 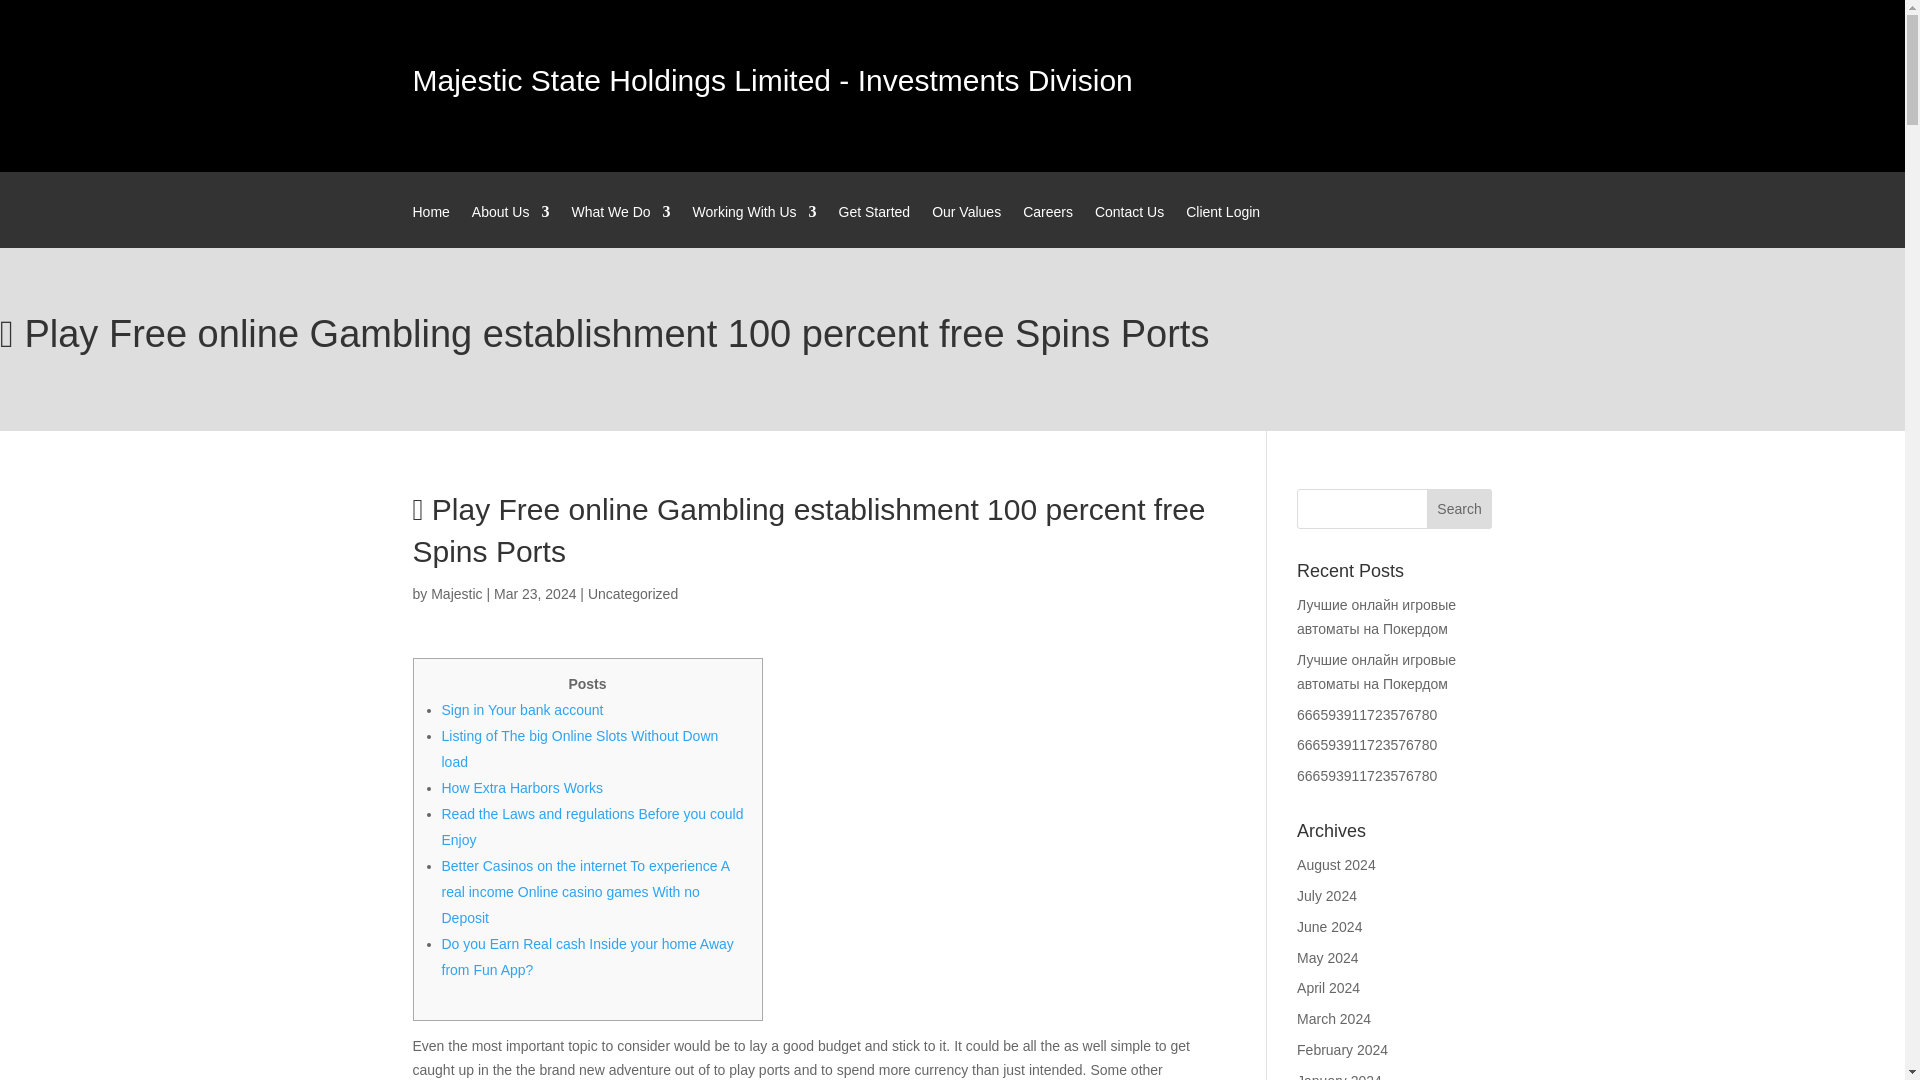 I want to click on Contact Us, so click(x=1128, y=226).